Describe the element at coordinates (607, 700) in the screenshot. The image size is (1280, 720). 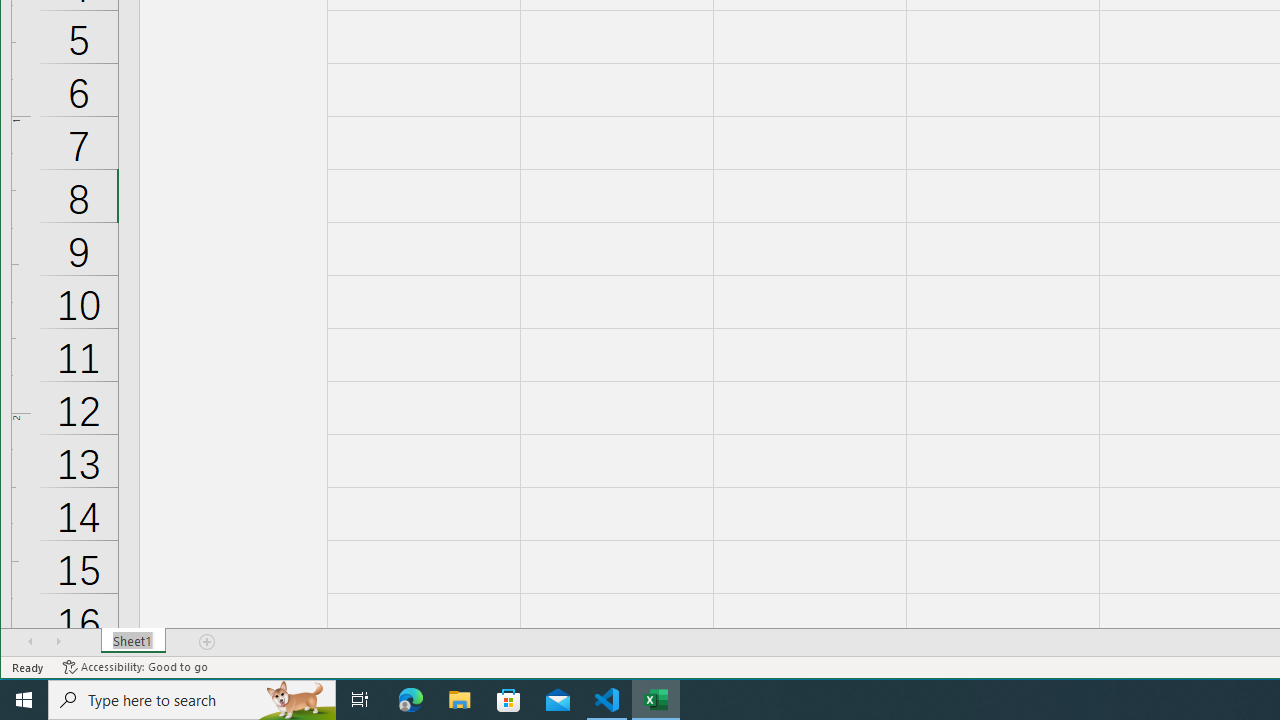
I see `Visual Studio Code - 1 running window` at that location.